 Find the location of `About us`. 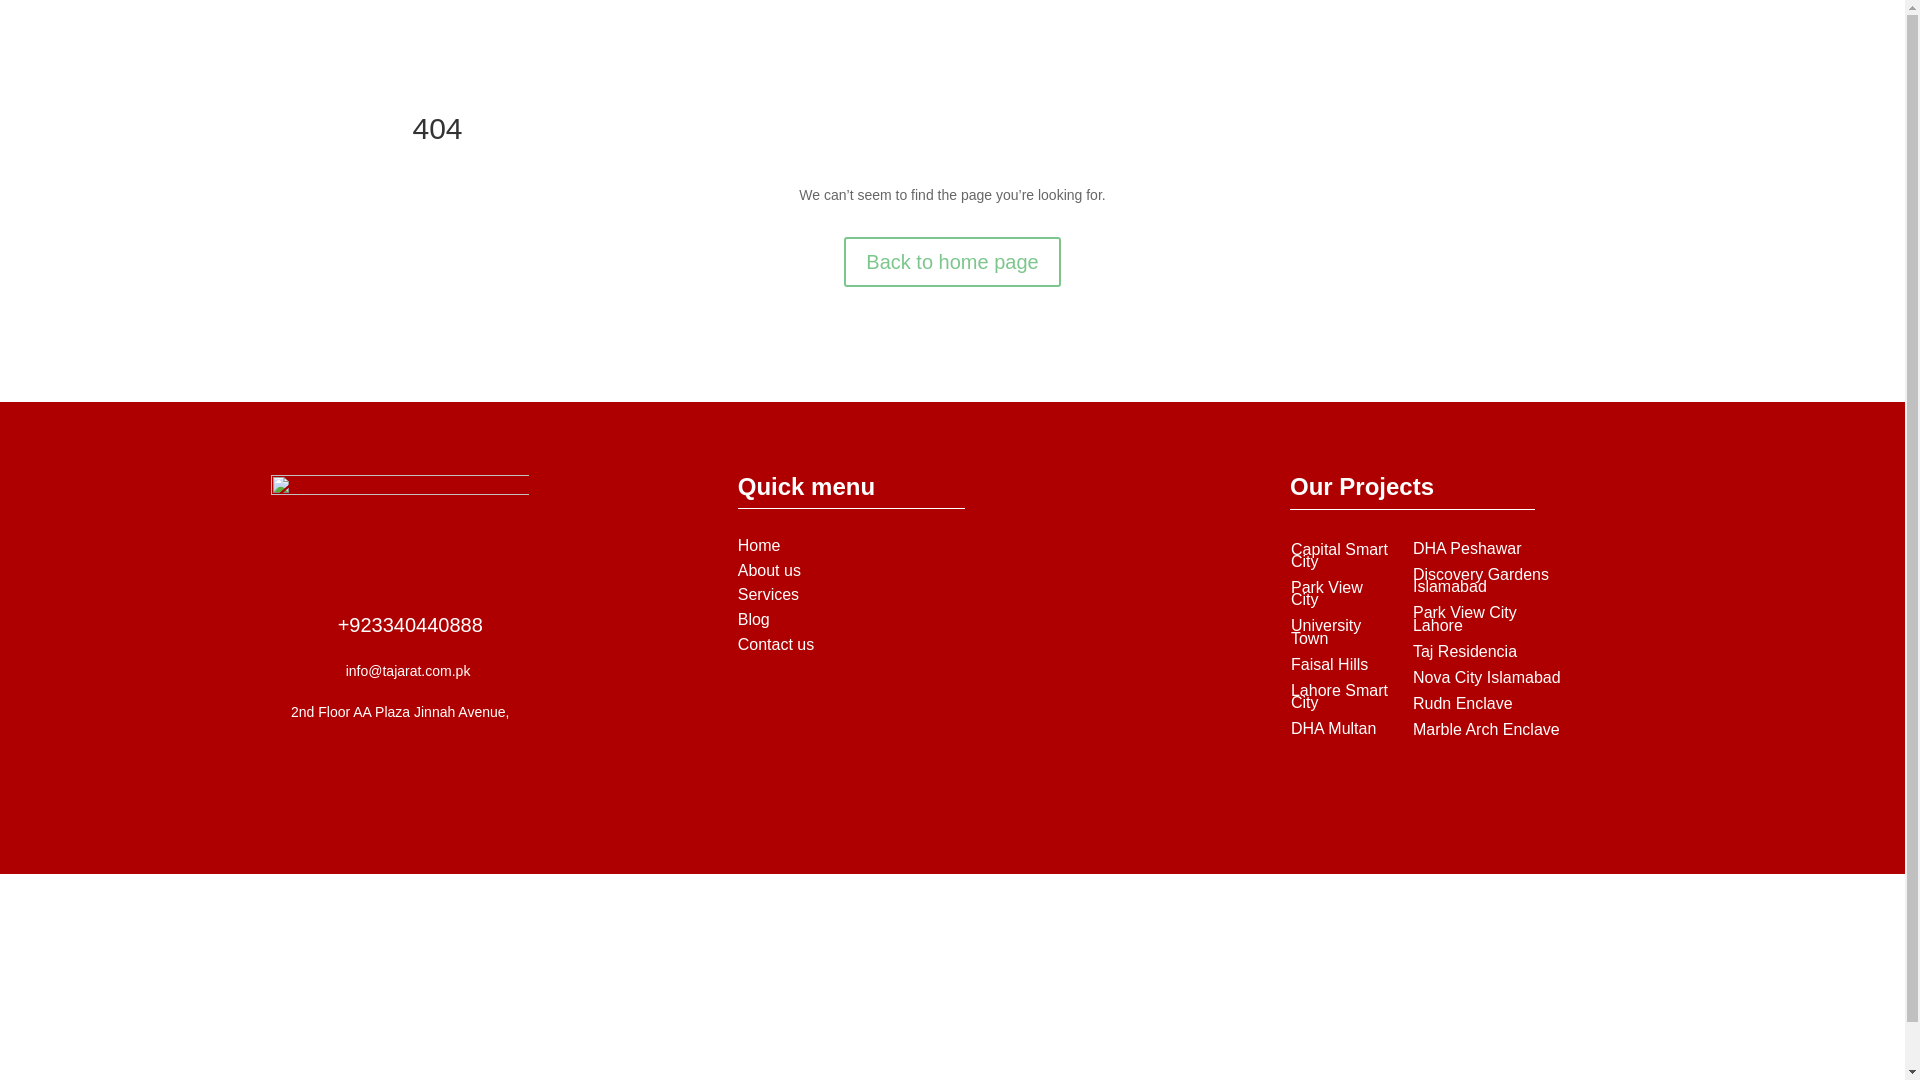

About us is located at coordinates (768, 570).